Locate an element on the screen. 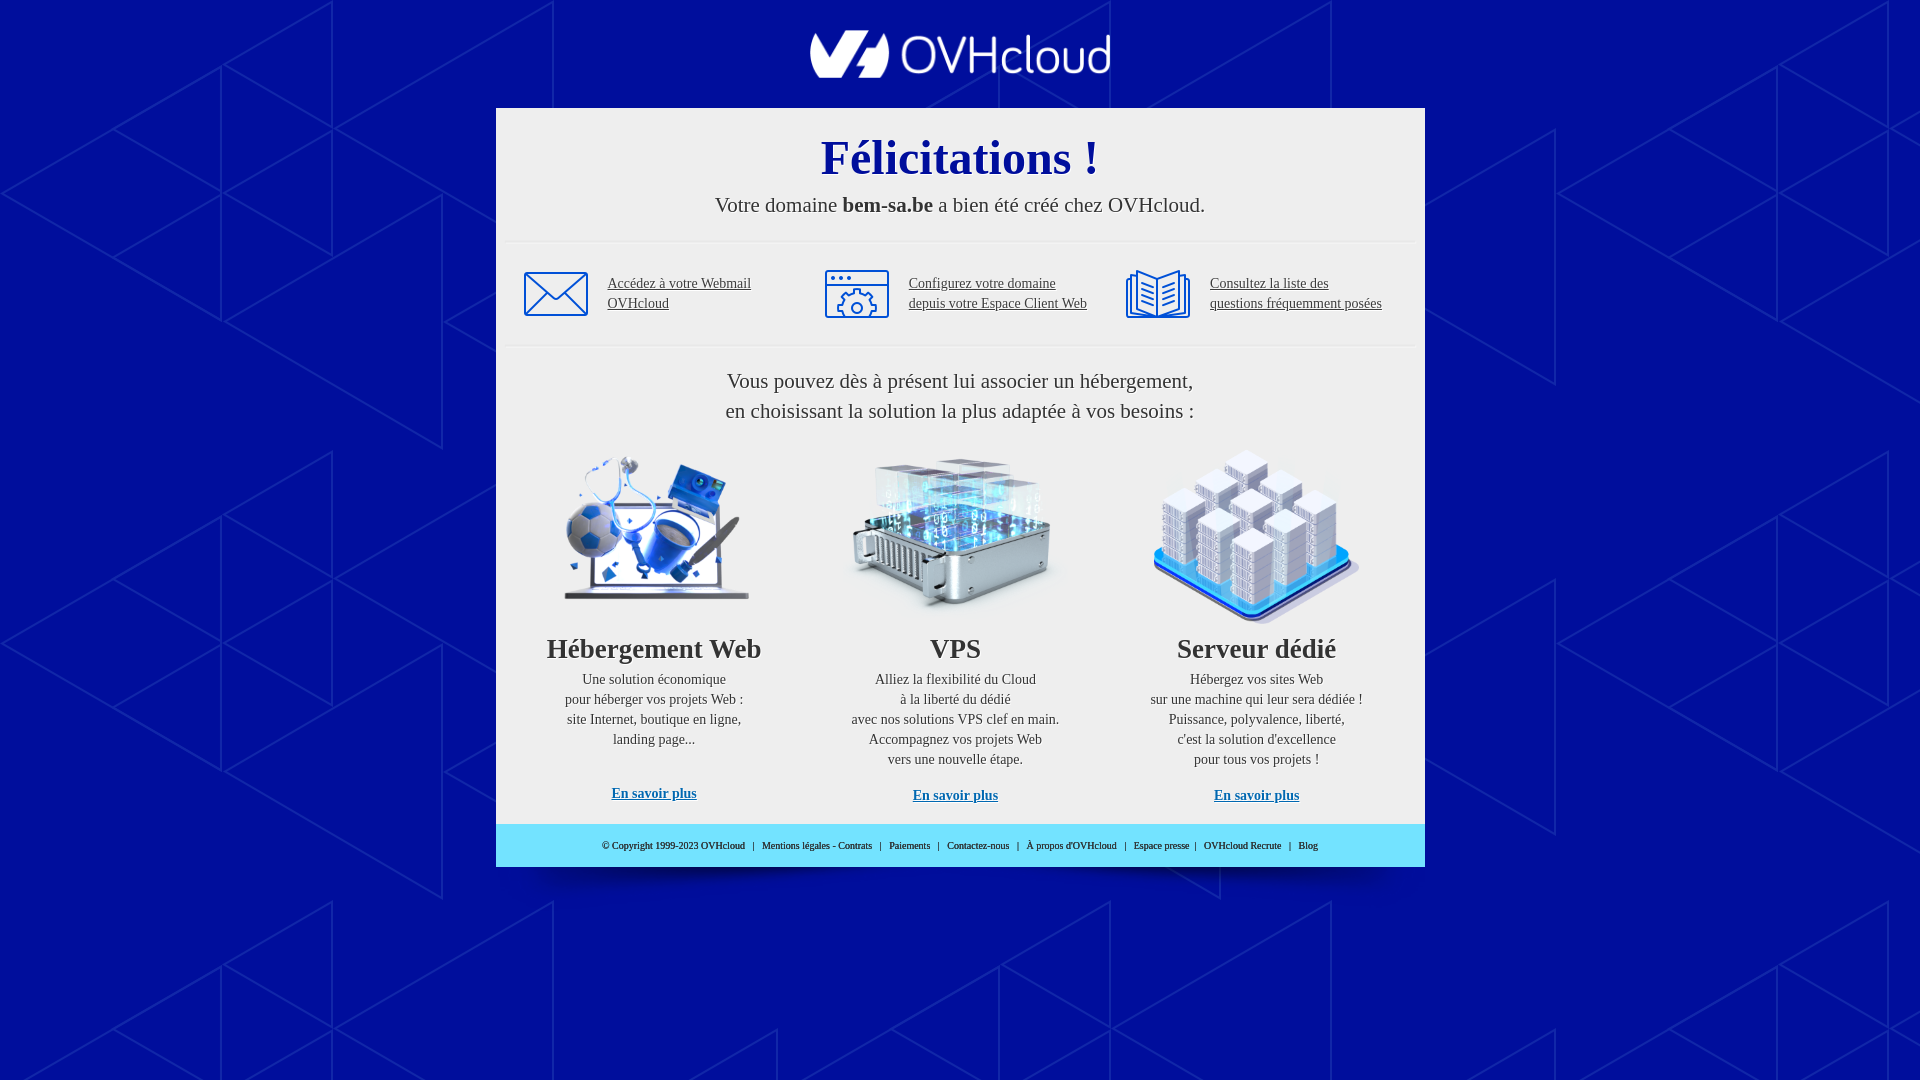  Configurez votre domaine
depuis votre Espace Client Web is located at coordinates (998, 294).